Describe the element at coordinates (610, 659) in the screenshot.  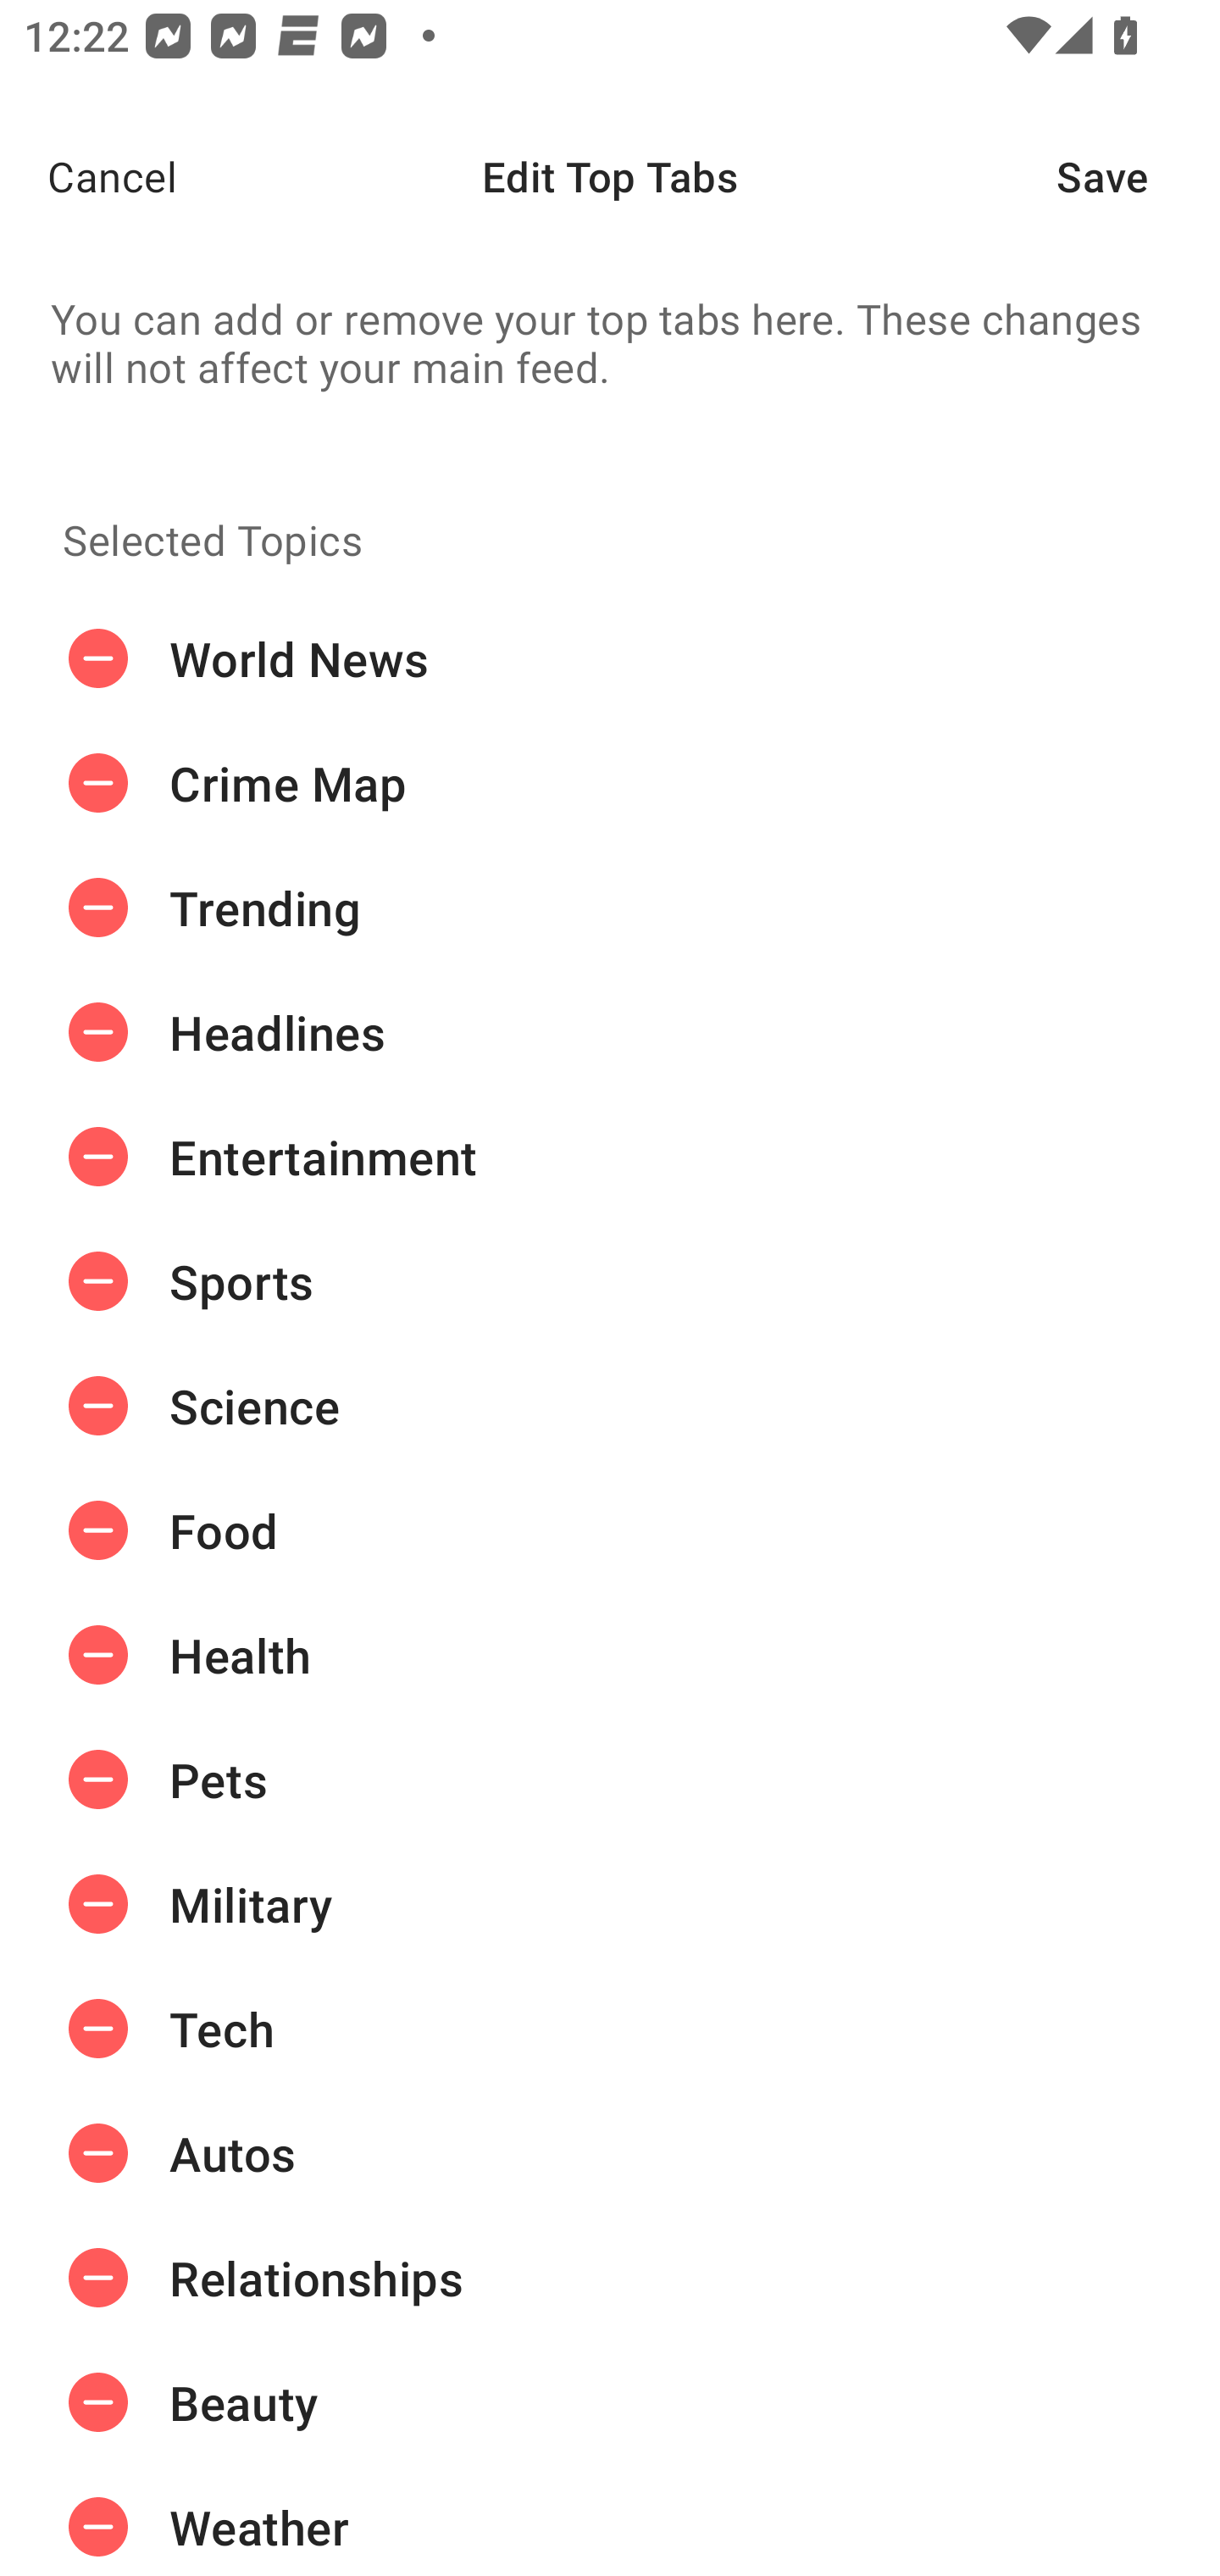
I see `World News` at that location.